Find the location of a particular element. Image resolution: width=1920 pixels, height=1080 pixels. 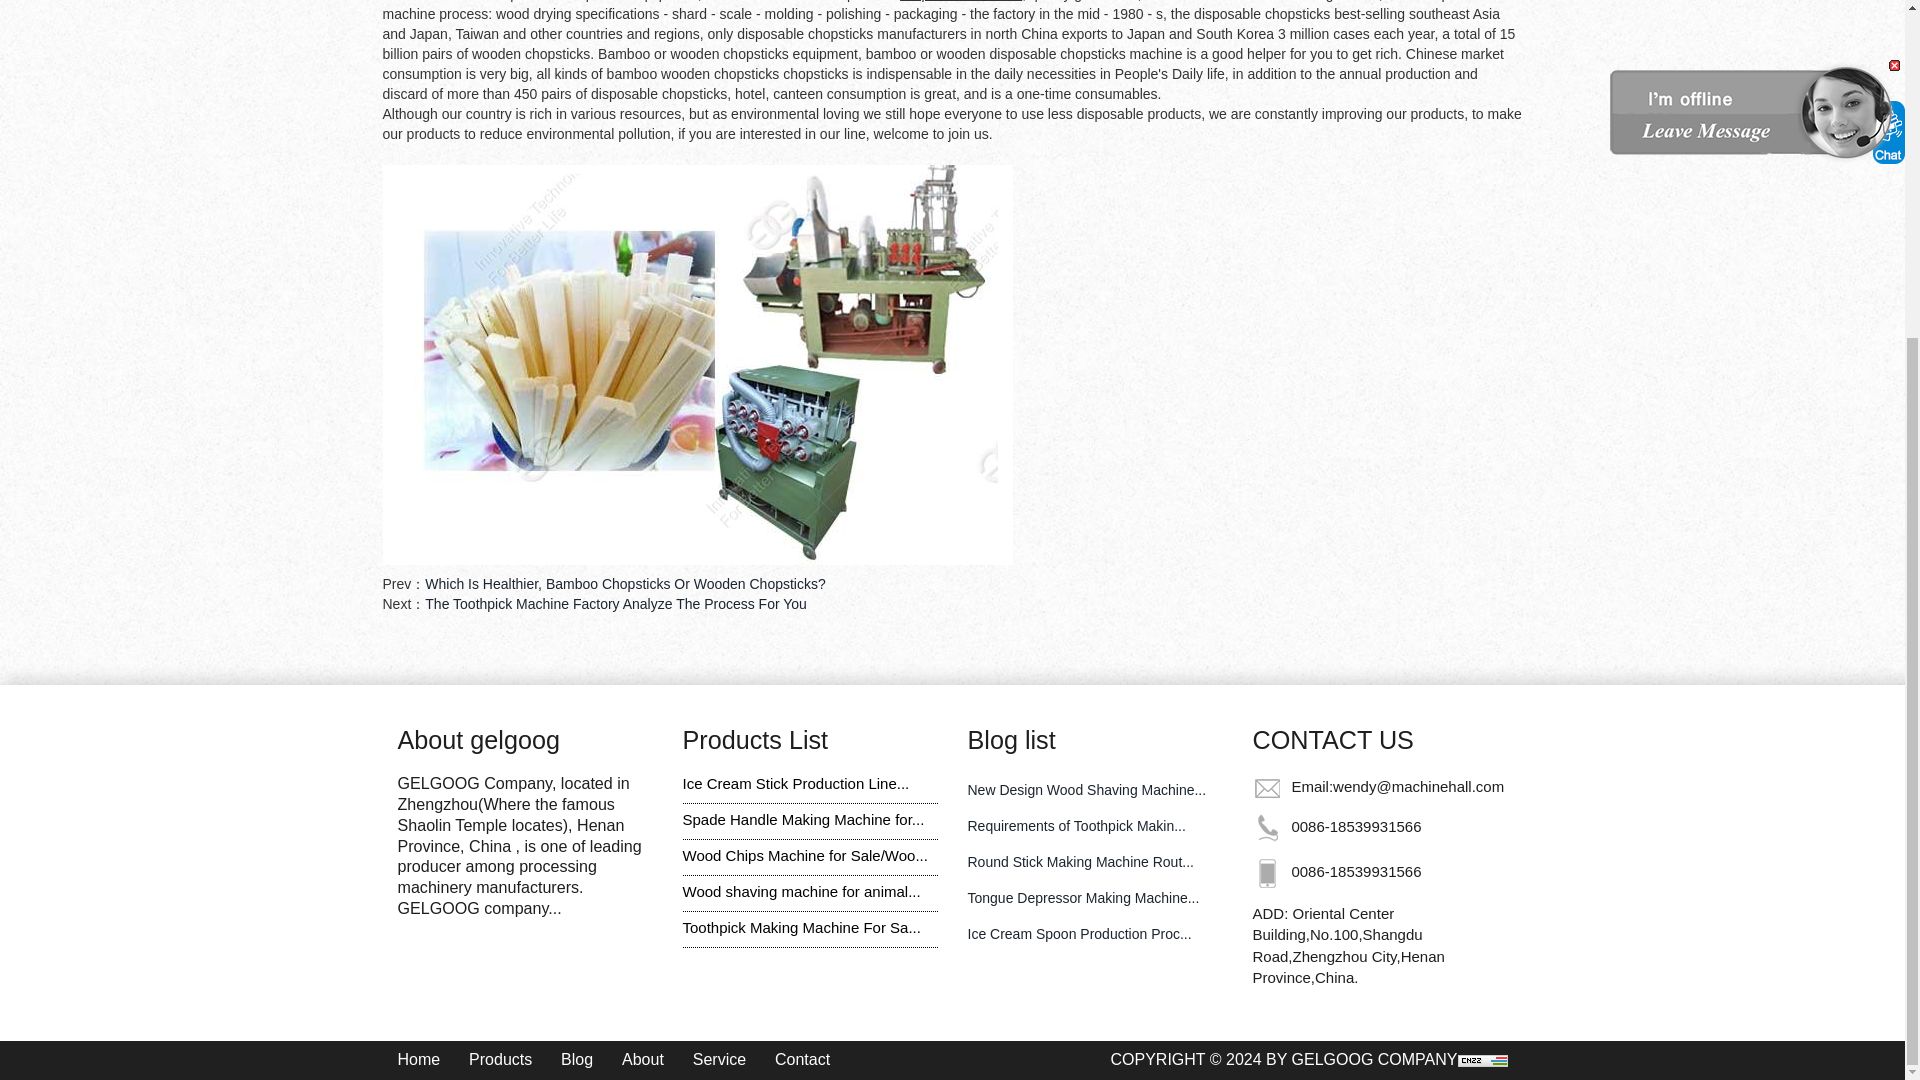

0086-18539931566 is located at coordinates (1355, 871).